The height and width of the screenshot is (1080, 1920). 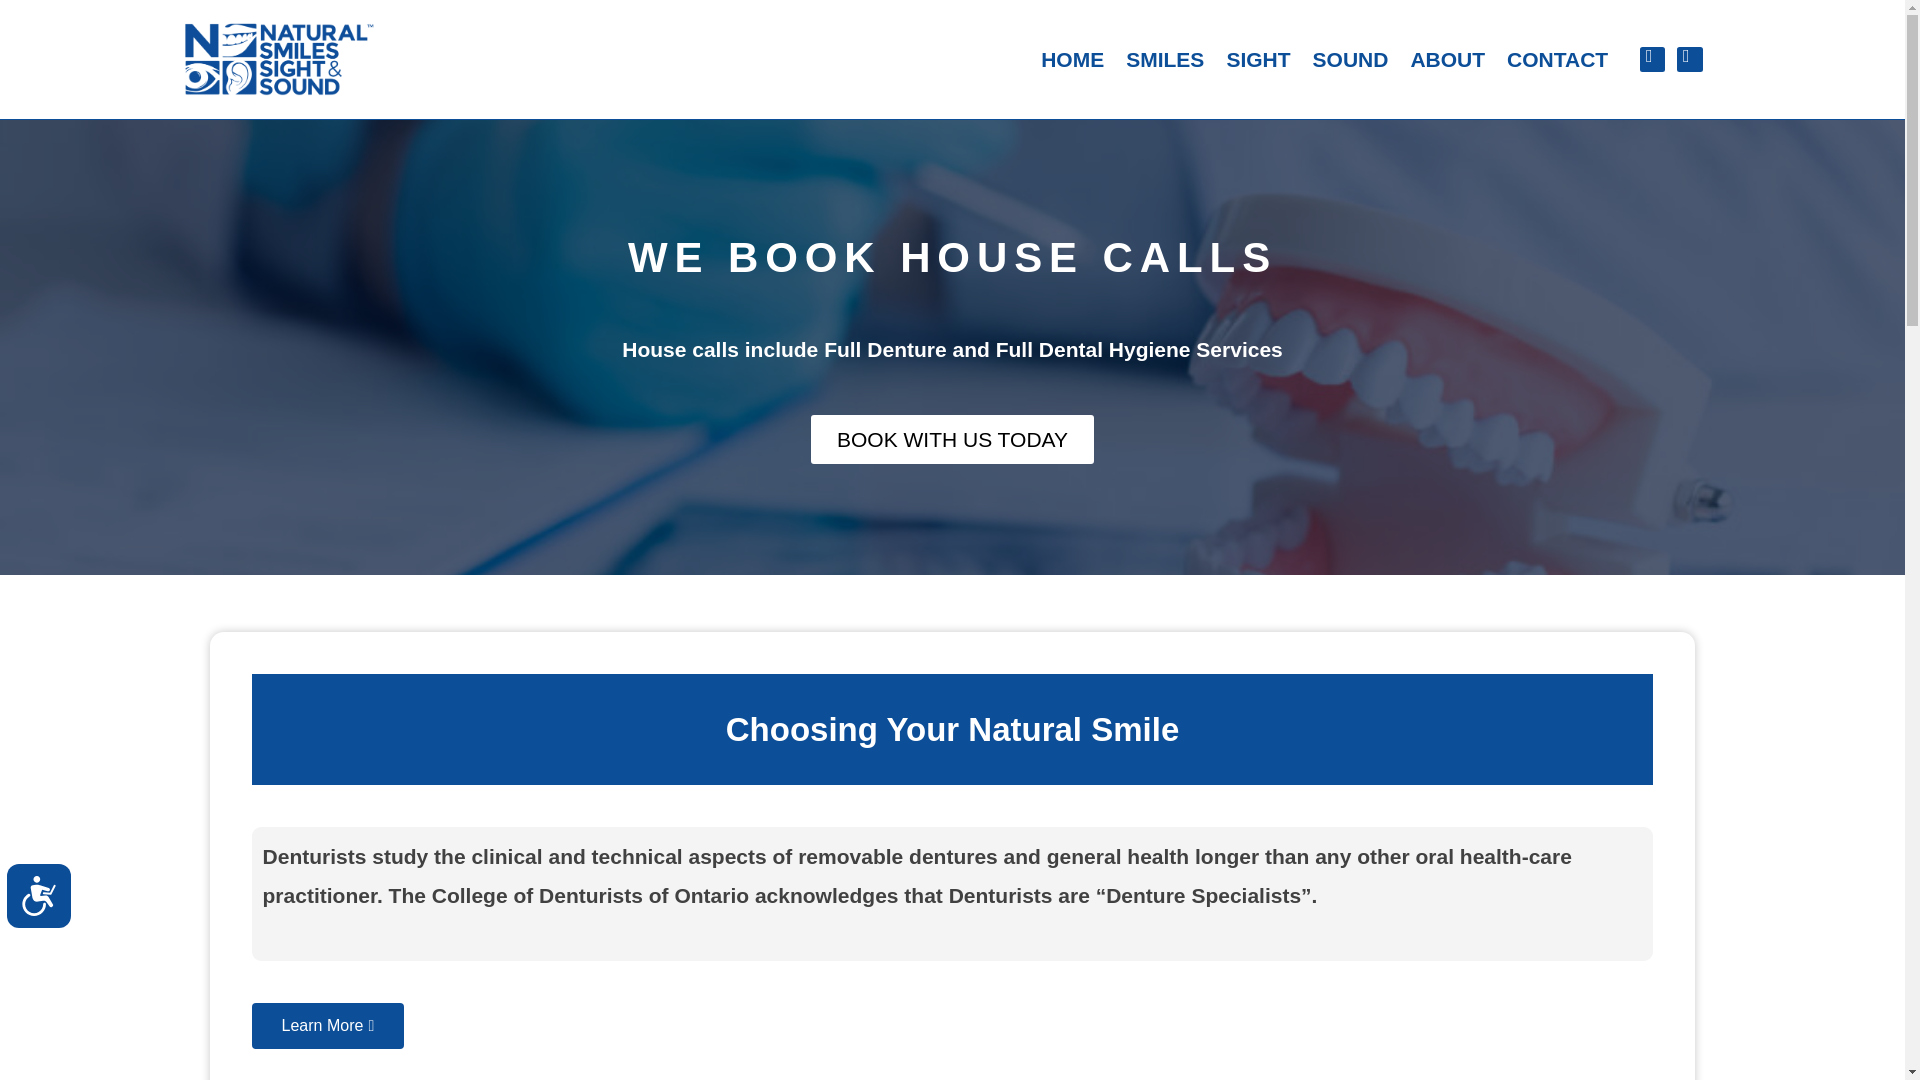 What do you see at coordinates (1165, 52) in the screenshot?
I see `SMILES` at bounding box center [1165, 52].